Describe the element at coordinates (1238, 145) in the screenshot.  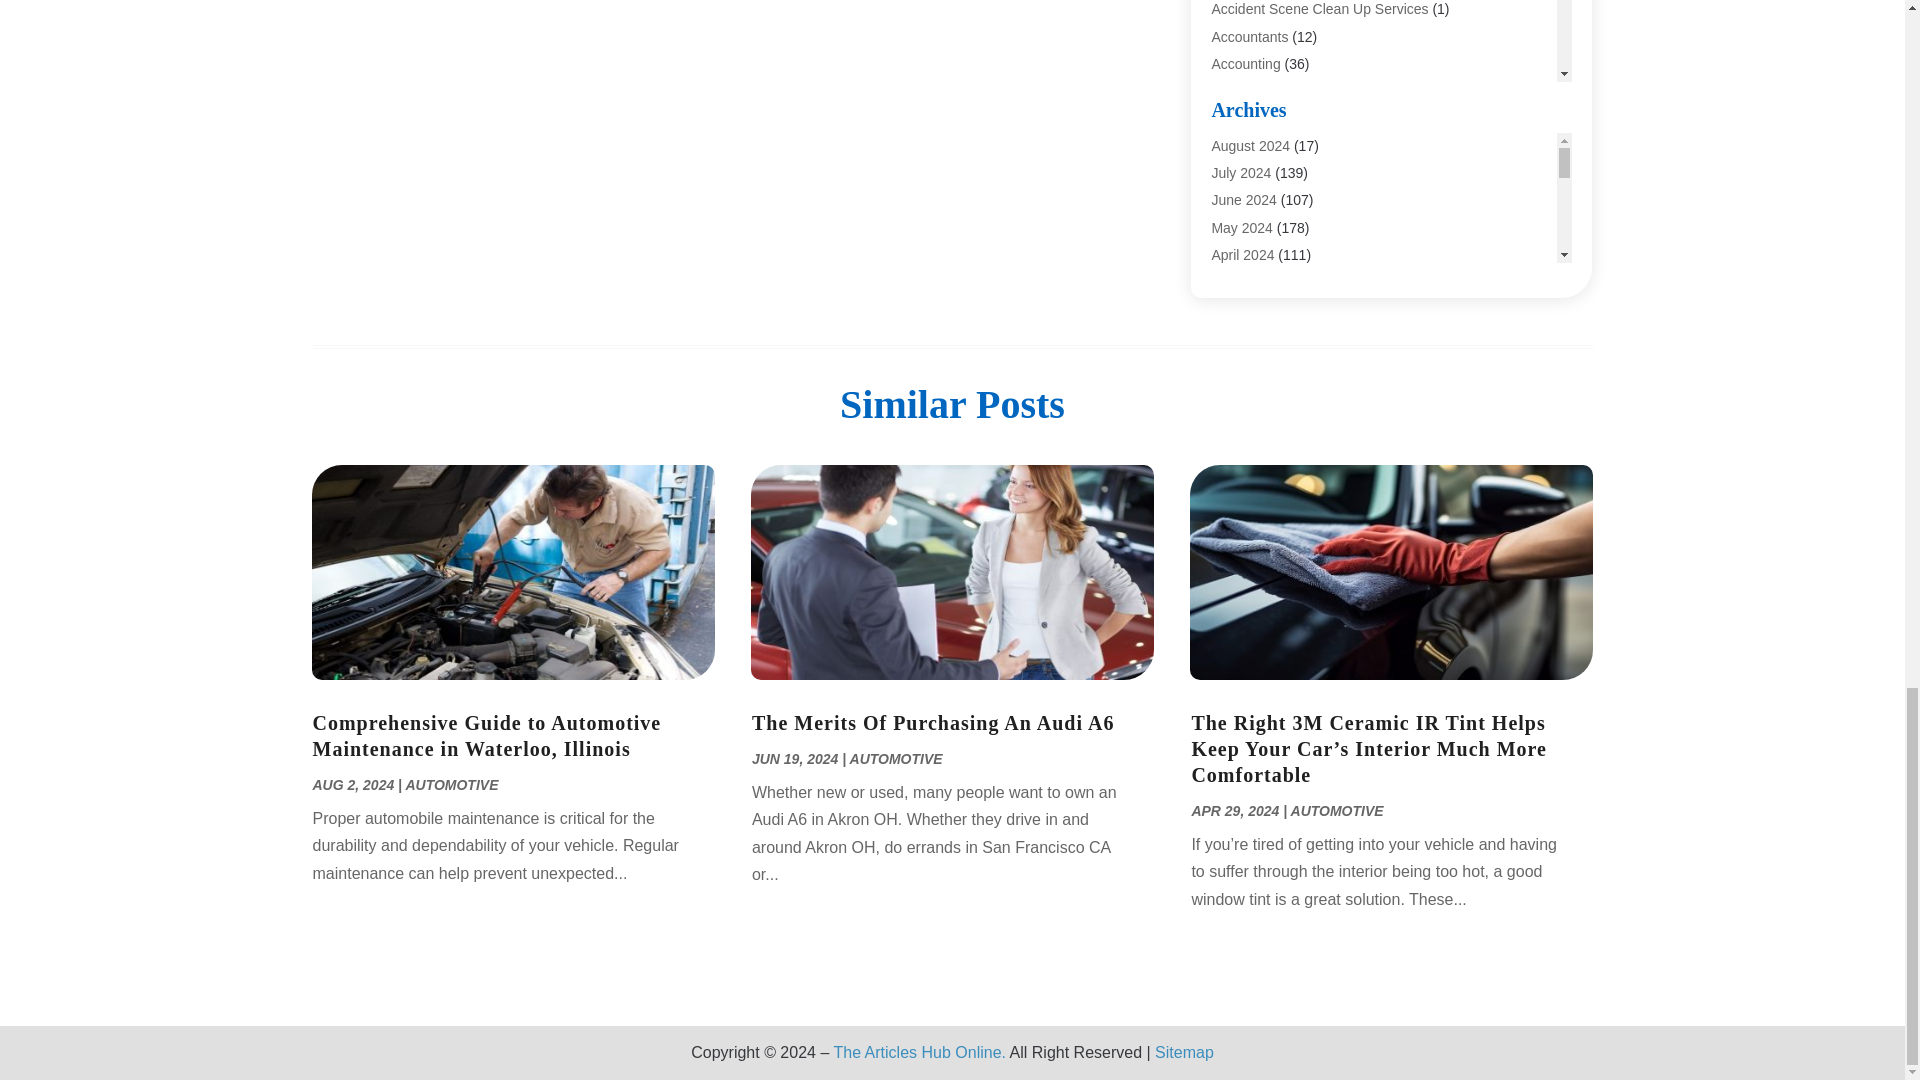
I see `Adoption` at that location.